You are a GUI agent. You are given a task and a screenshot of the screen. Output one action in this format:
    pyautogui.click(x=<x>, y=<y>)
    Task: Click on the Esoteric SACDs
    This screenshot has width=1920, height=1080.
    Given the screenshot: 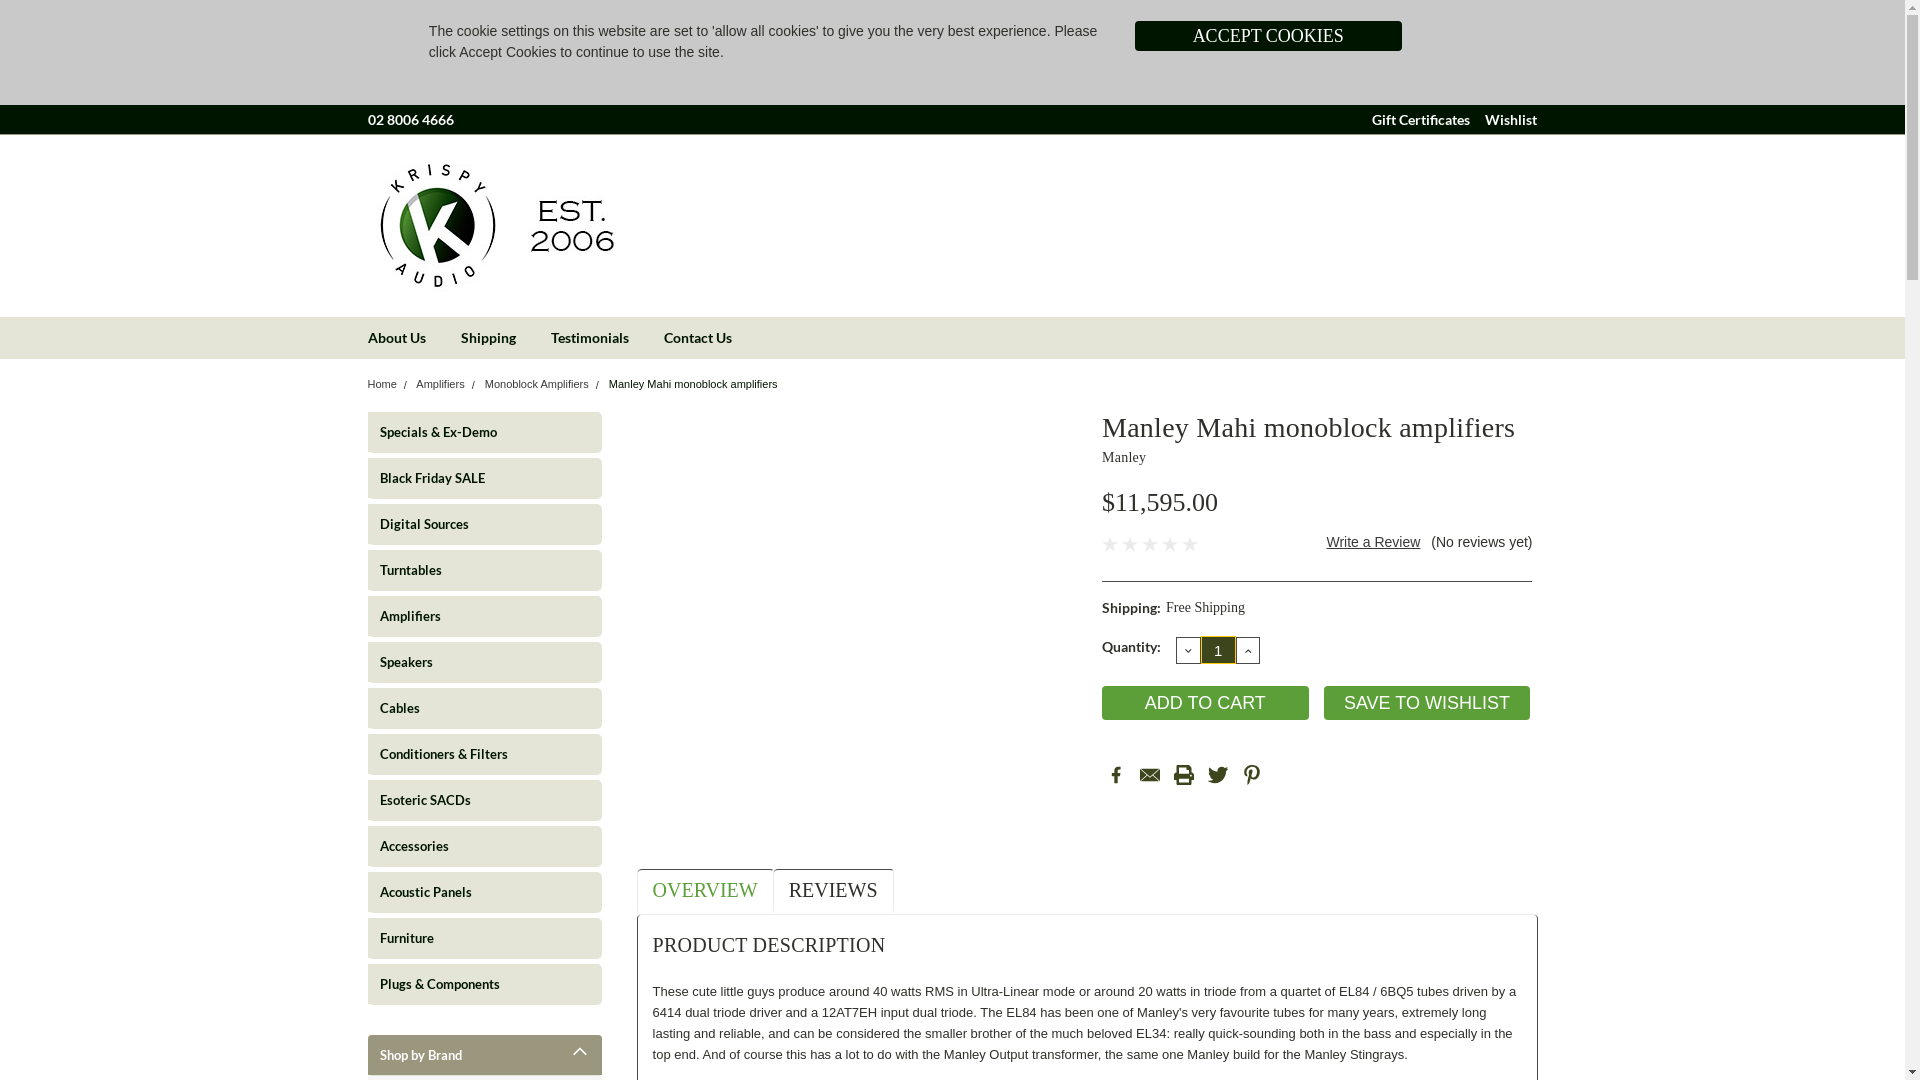 What is the action you would take?
    pyautogui.click(x=468, y=800)
    